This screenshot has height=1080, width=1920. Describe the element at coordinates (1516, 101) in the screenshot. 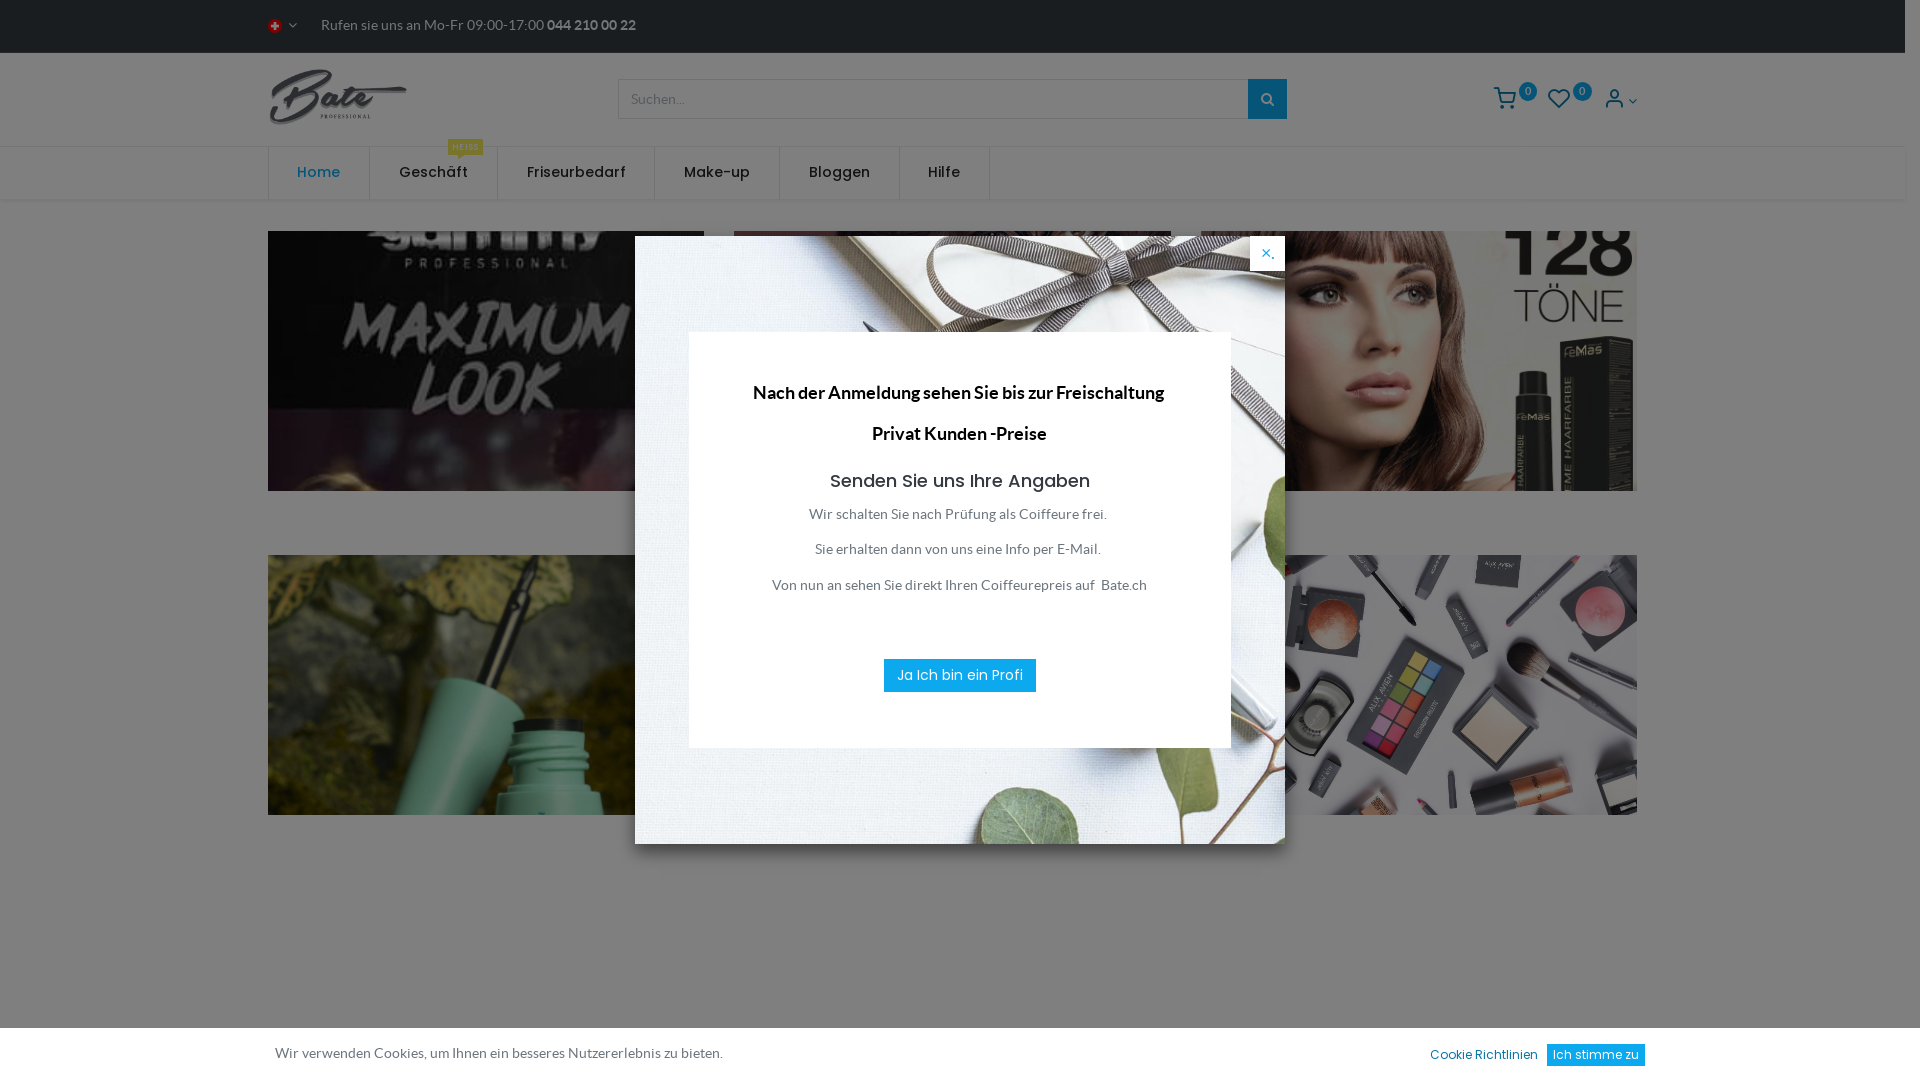

I see `0` at that location.